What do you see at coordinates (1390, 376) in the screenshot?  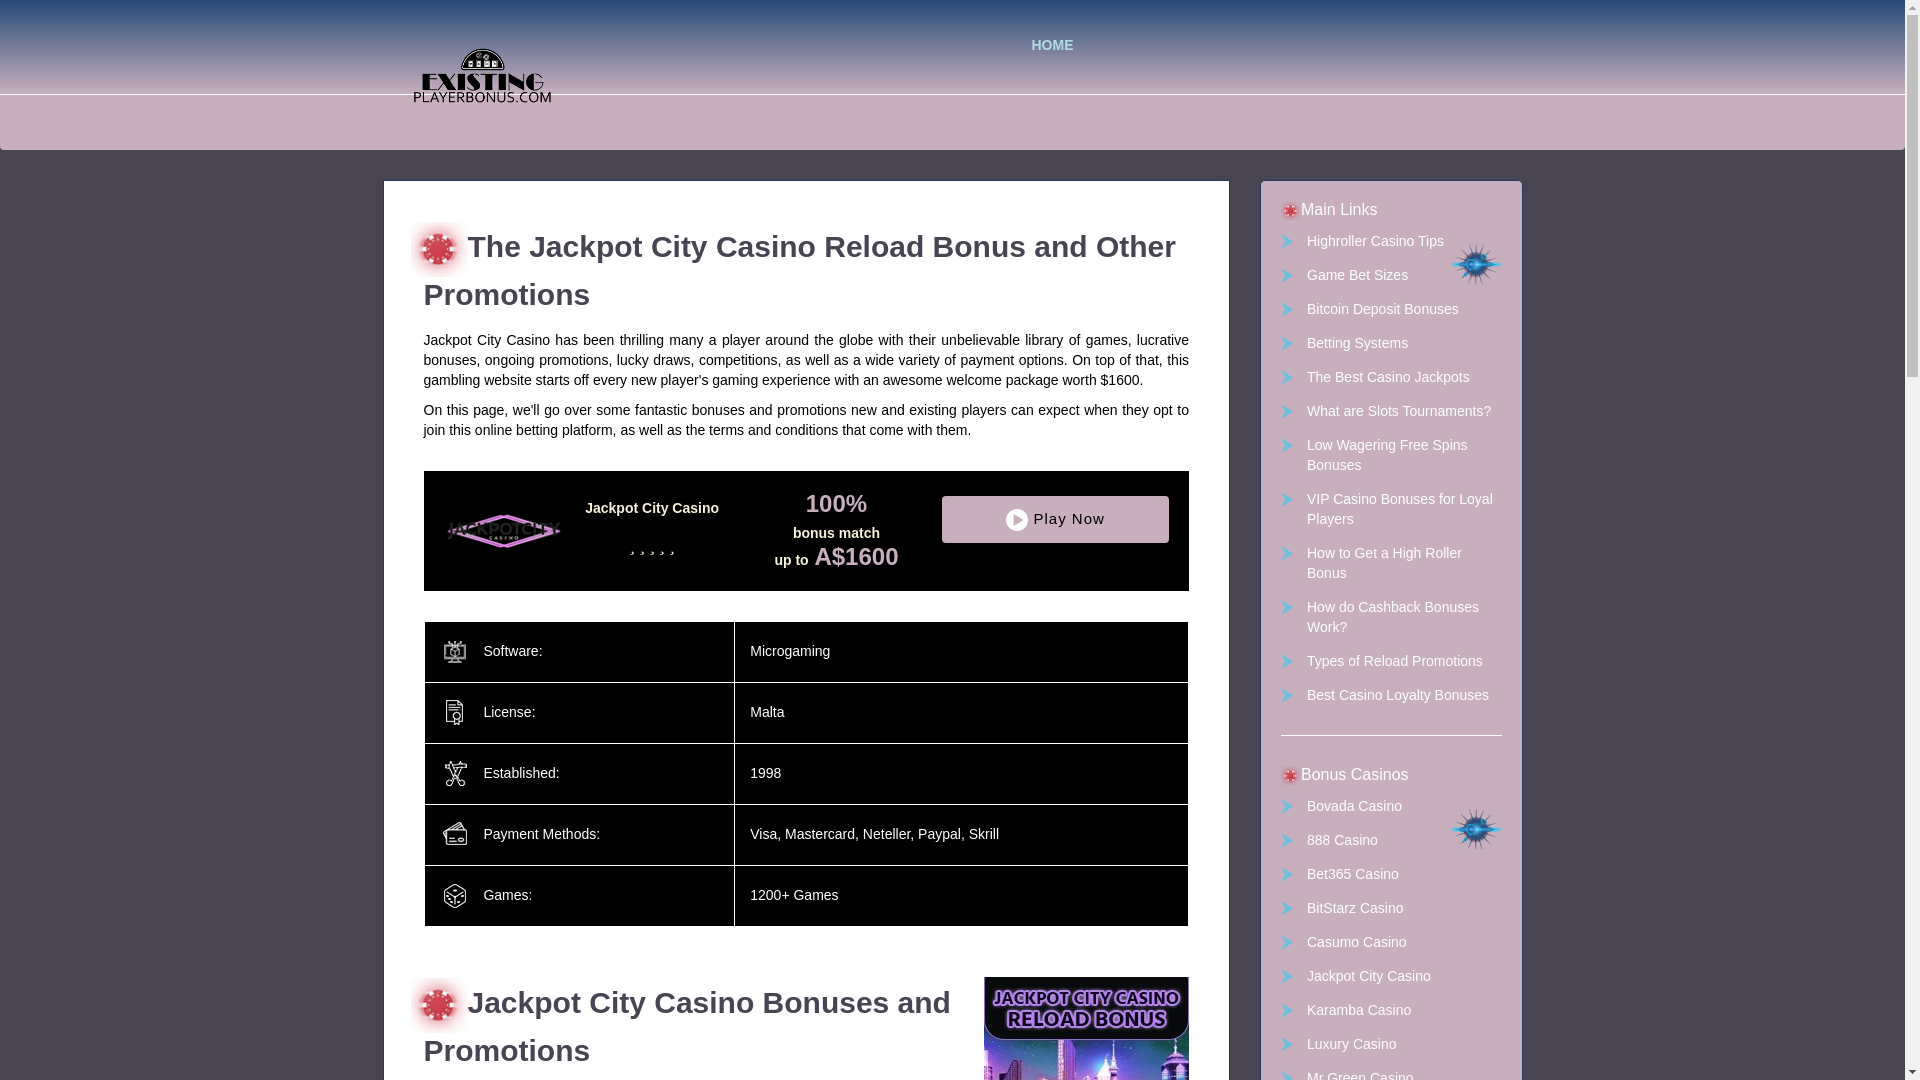 I see `The Best Casino Jackpots` at bounding box center [1390, 376].